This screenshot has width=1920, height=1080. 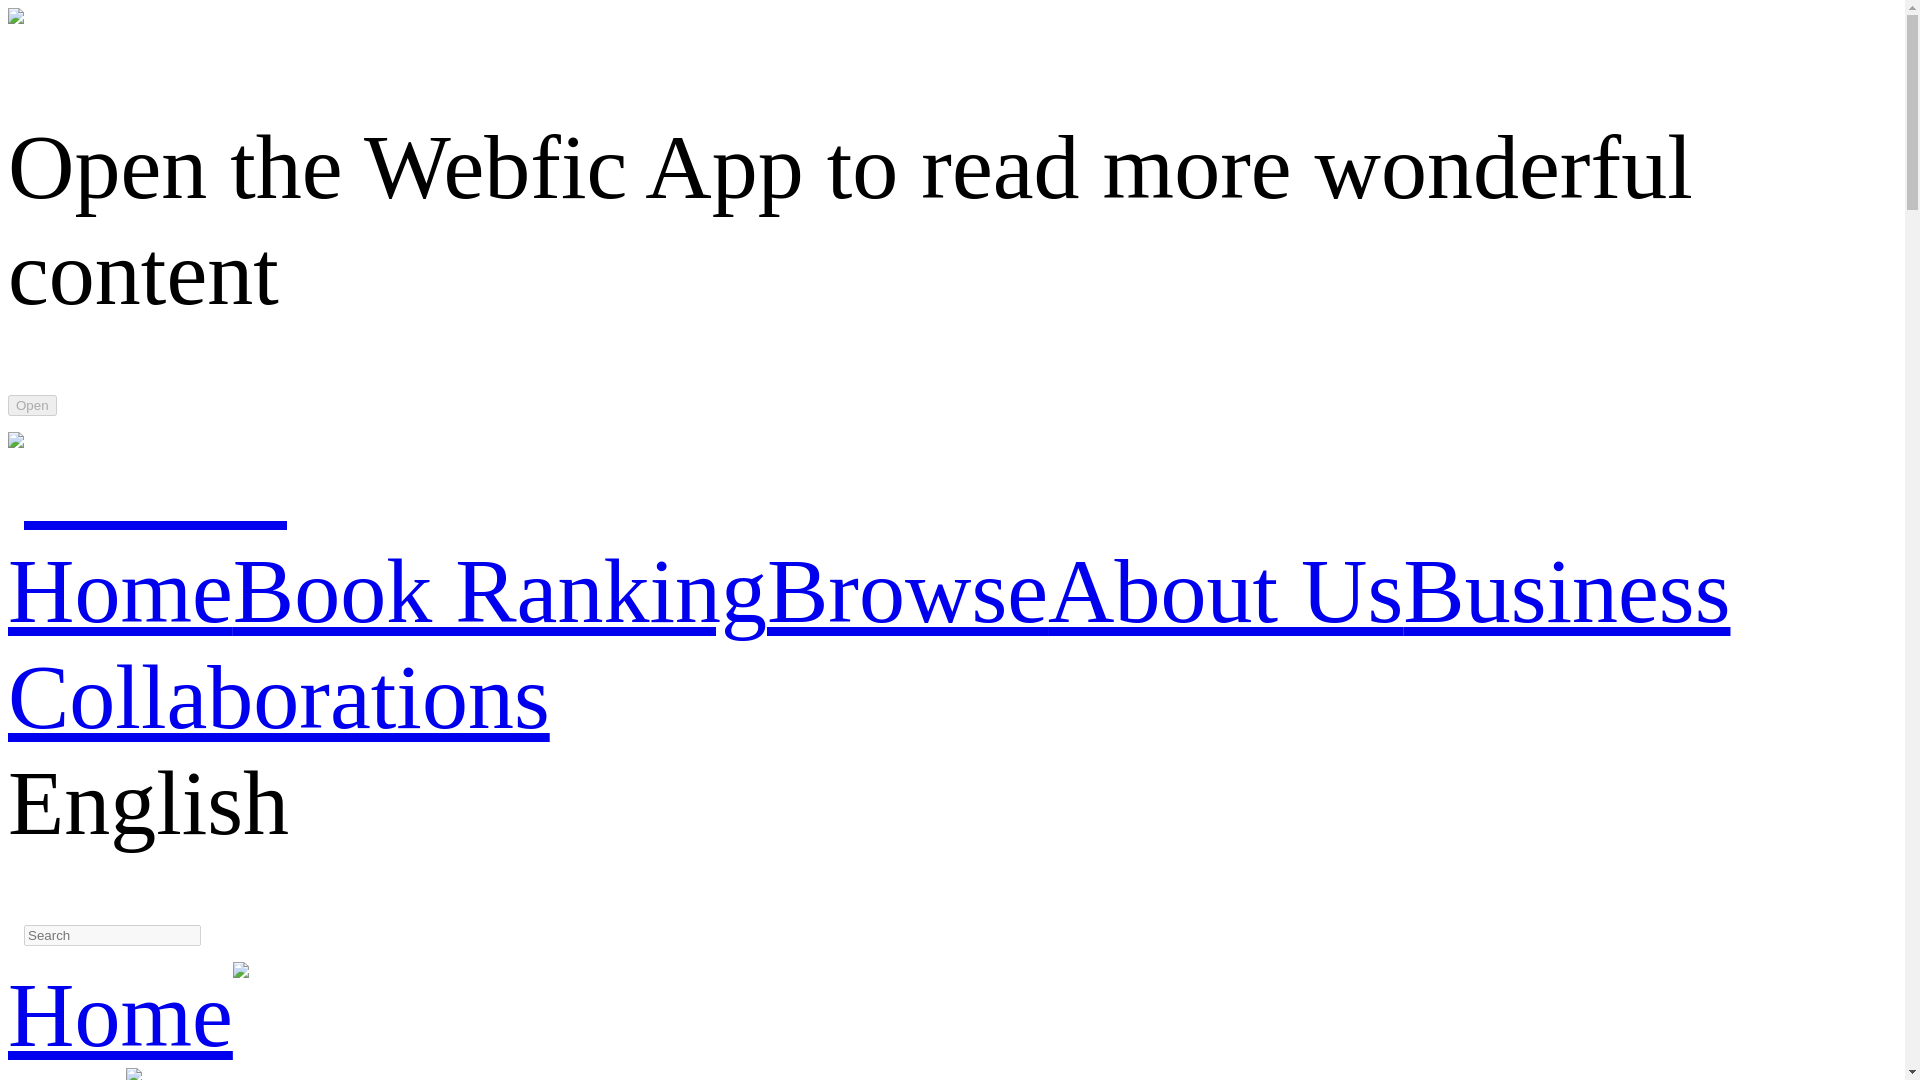 What do you see at coordinates (907, 590) in the screenshot?
I see `Browse` at bounding box center [907, 590].